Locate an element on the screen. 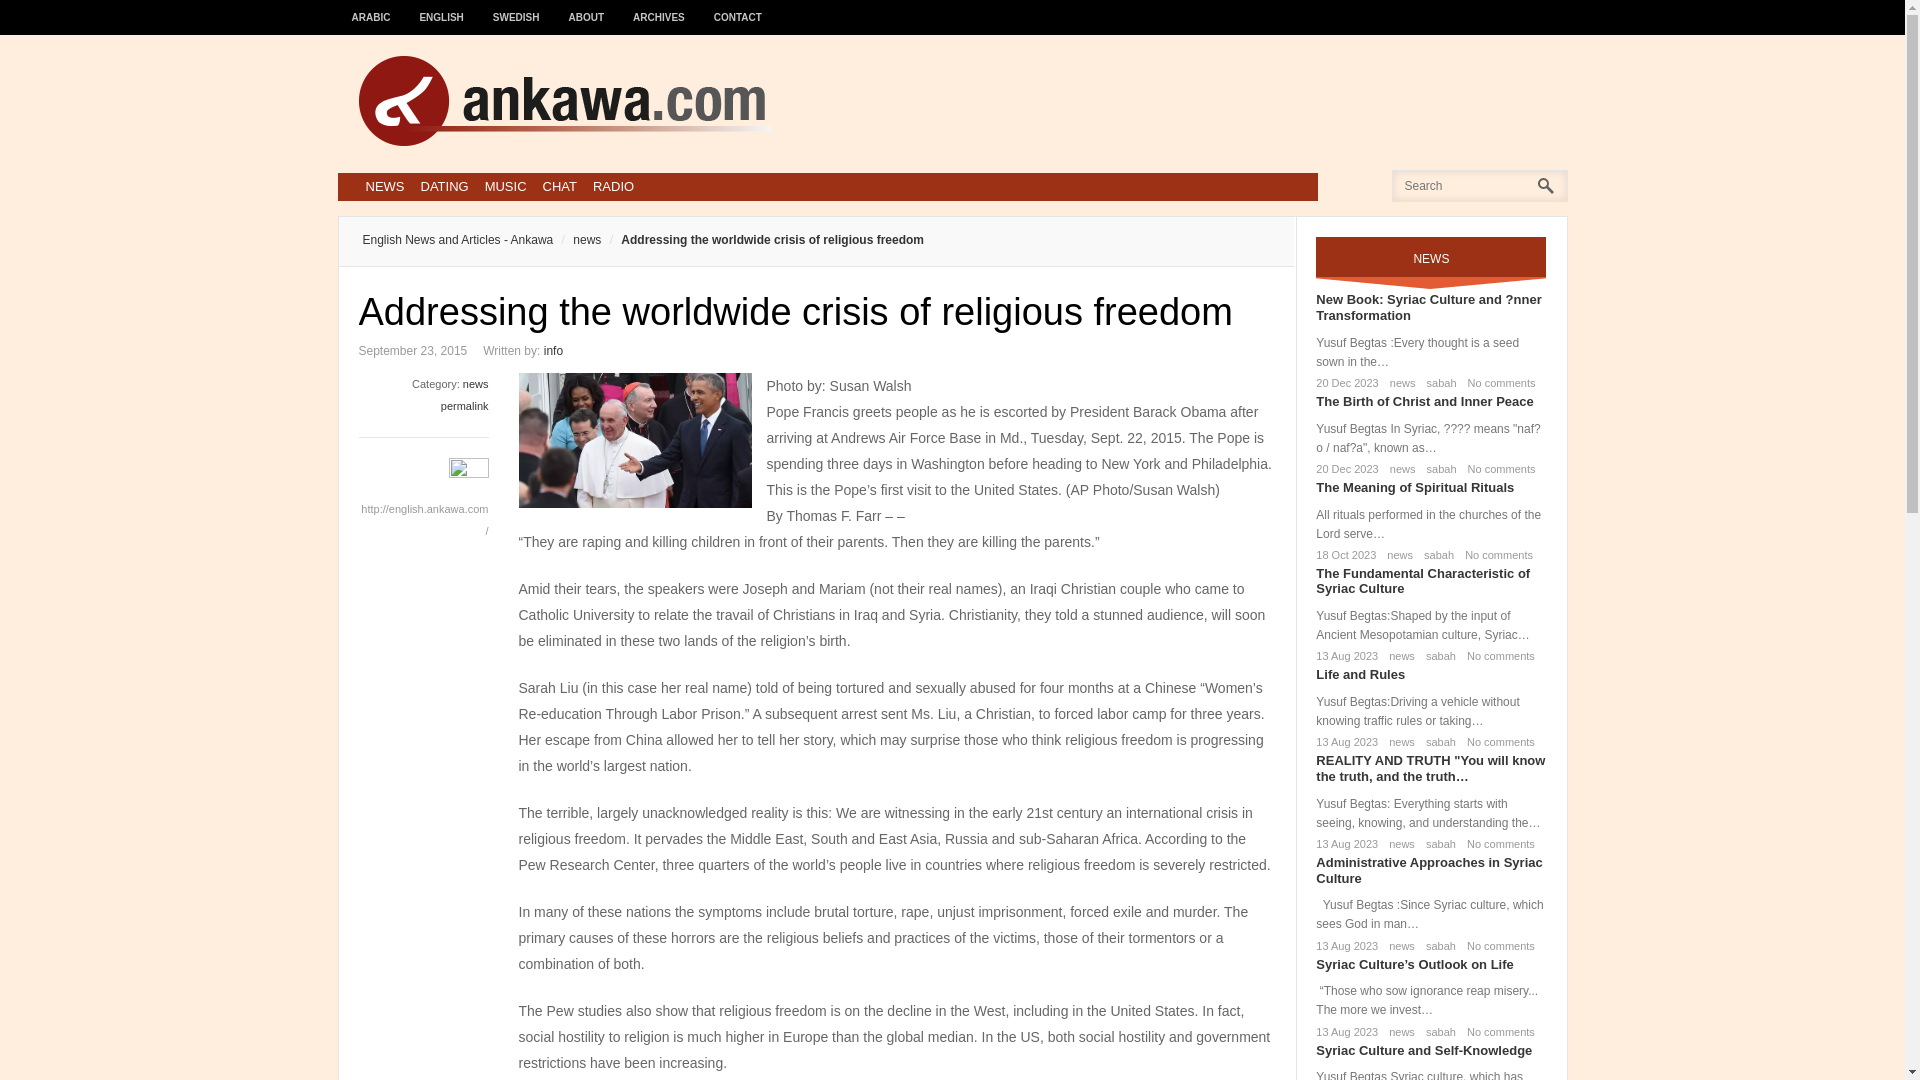 The height and width of the screenshot is (1080, 1920). Search is located at coordinates (47, 21).